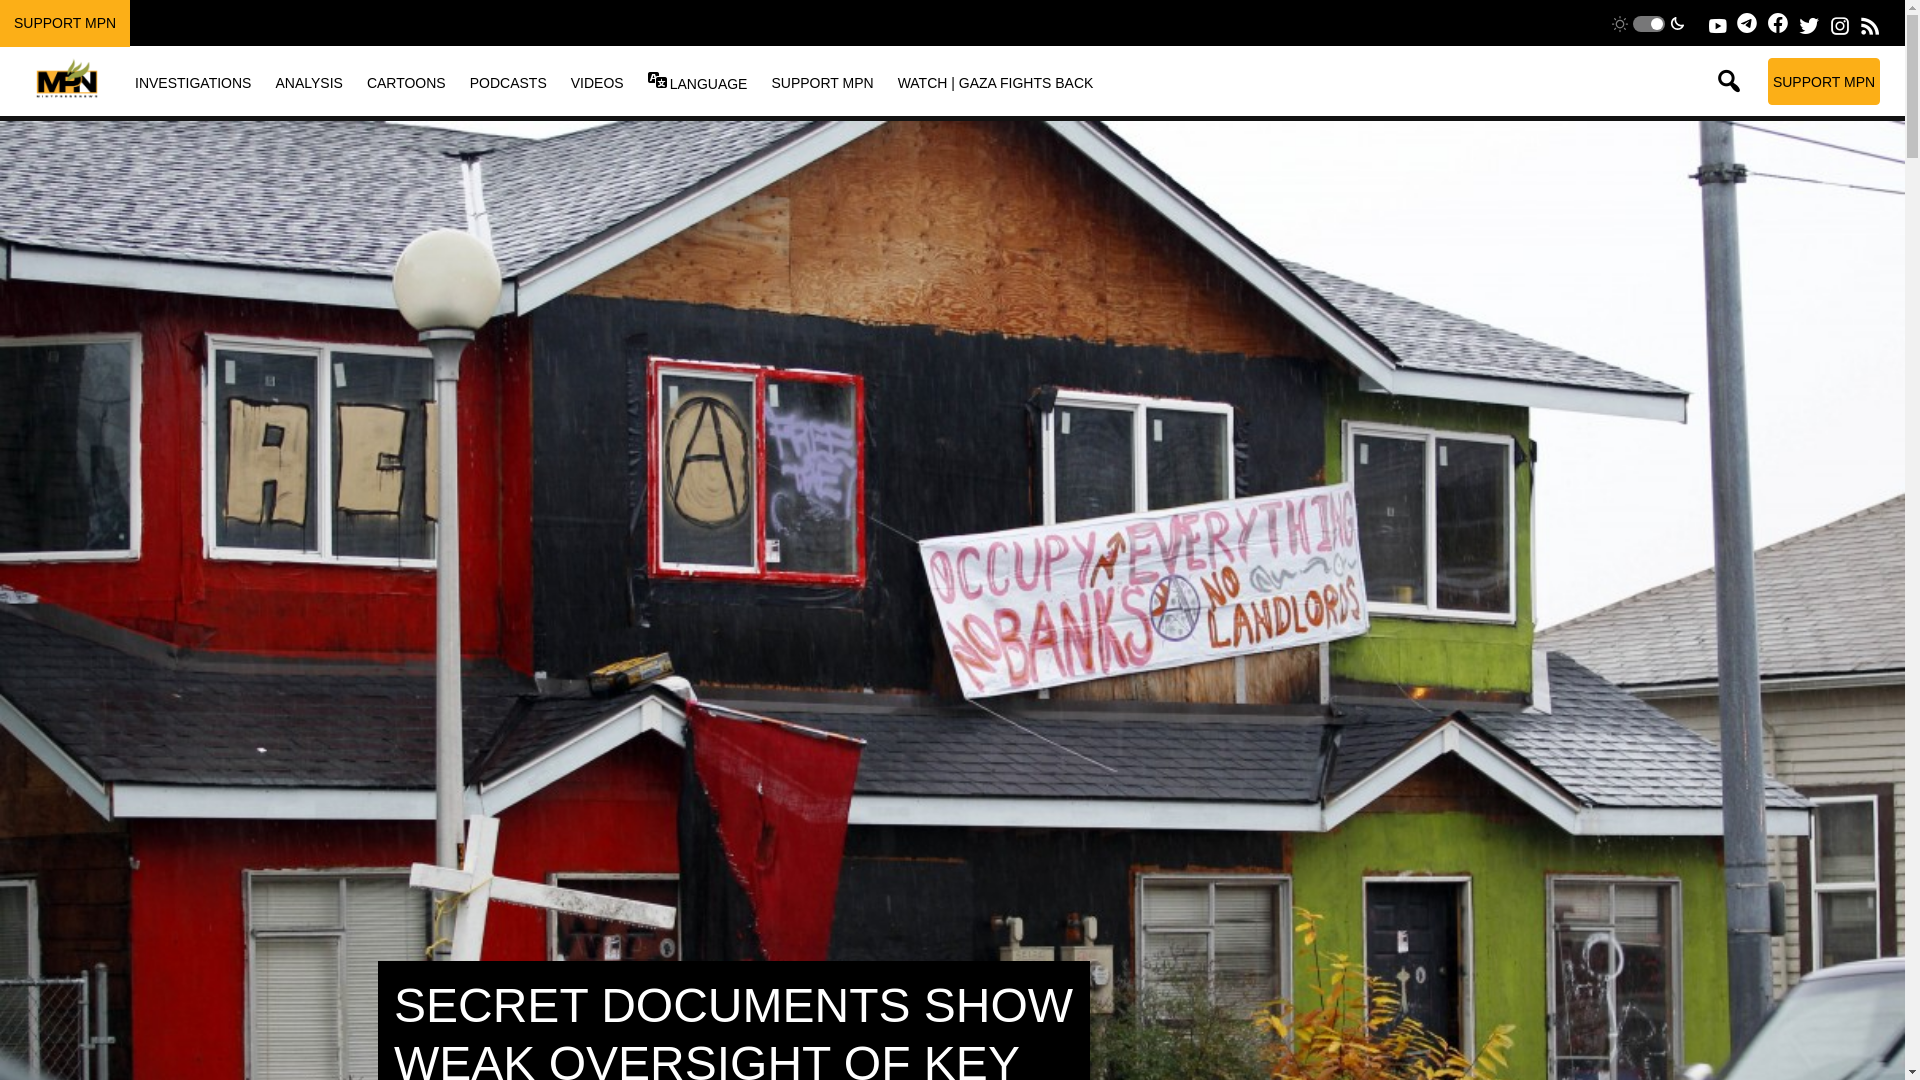 The height and width of the screenshot is (1080, 1920). What do you see at coordinates (192, 82) in the screenshot?
I see `INVESTIGATIONS` at bounding box center [192, 82].